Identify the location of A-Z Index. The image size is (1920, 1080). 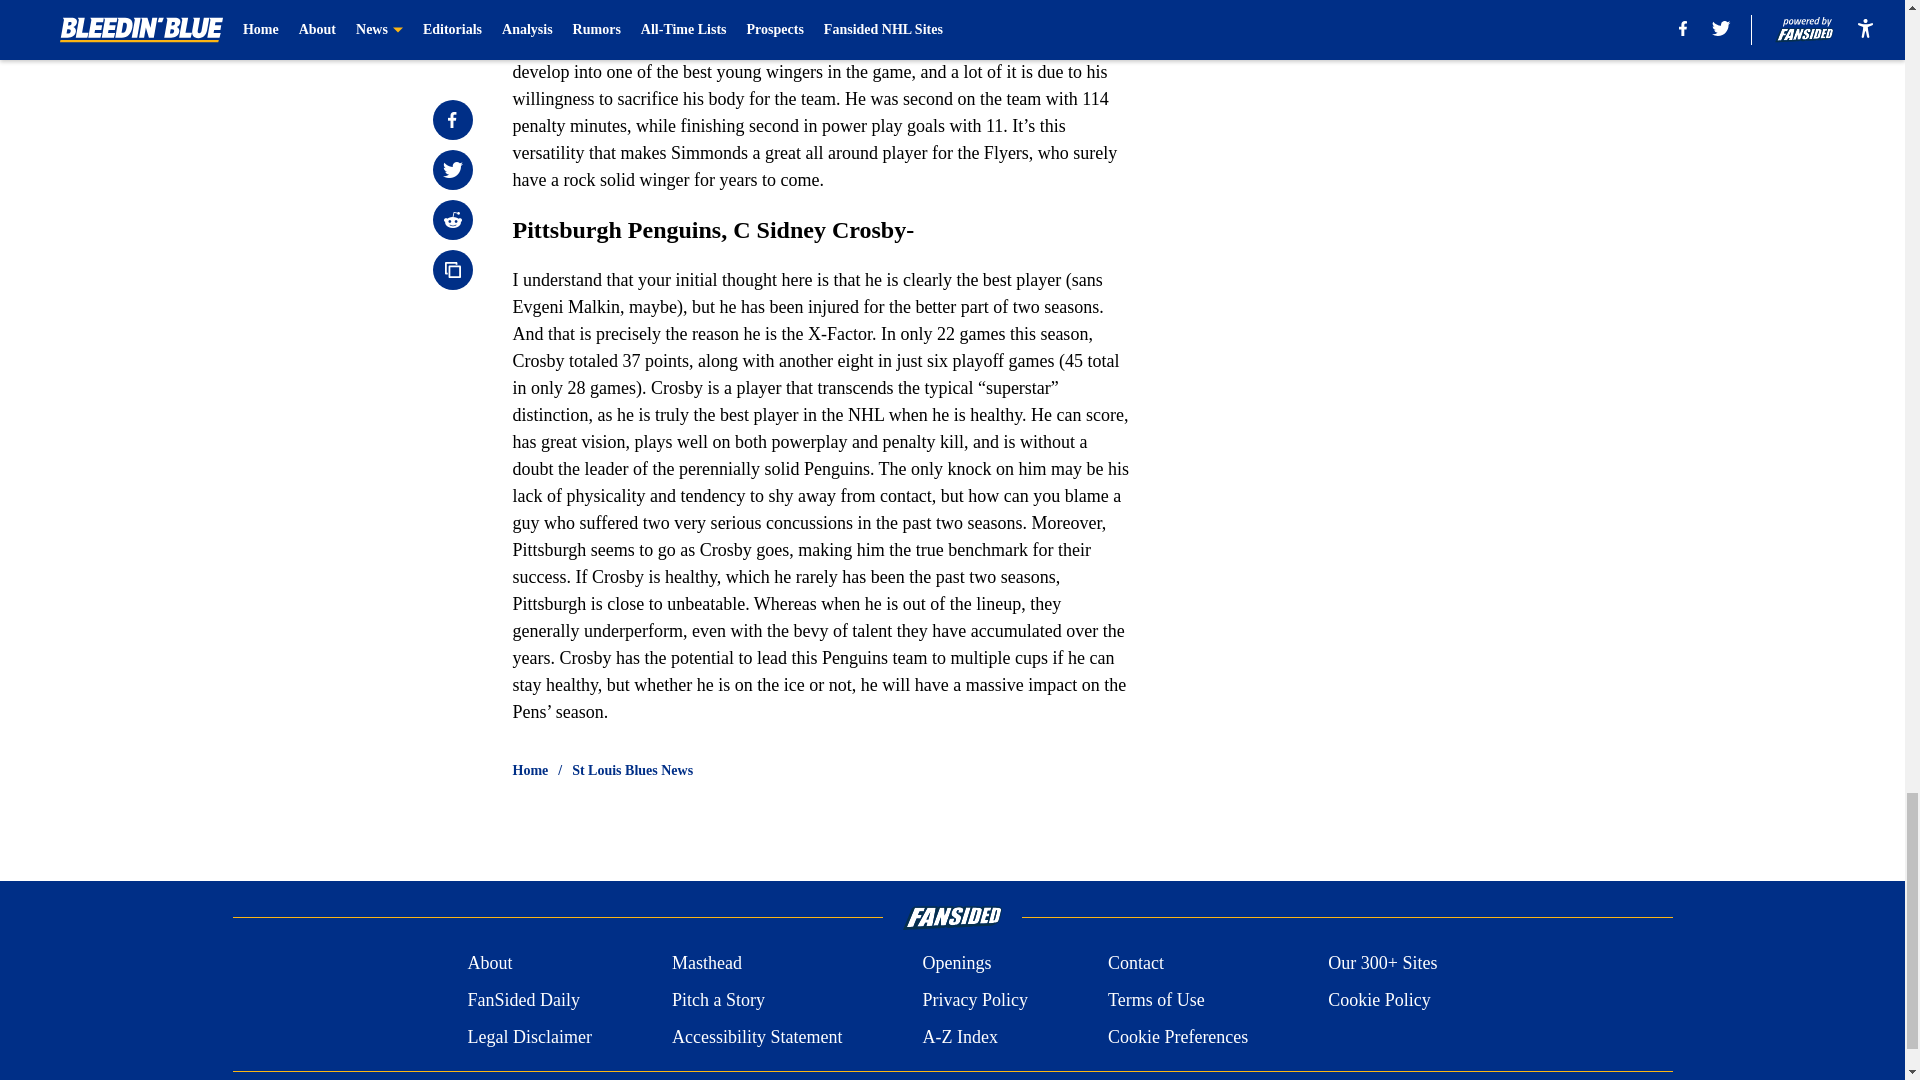
(958, 1036).